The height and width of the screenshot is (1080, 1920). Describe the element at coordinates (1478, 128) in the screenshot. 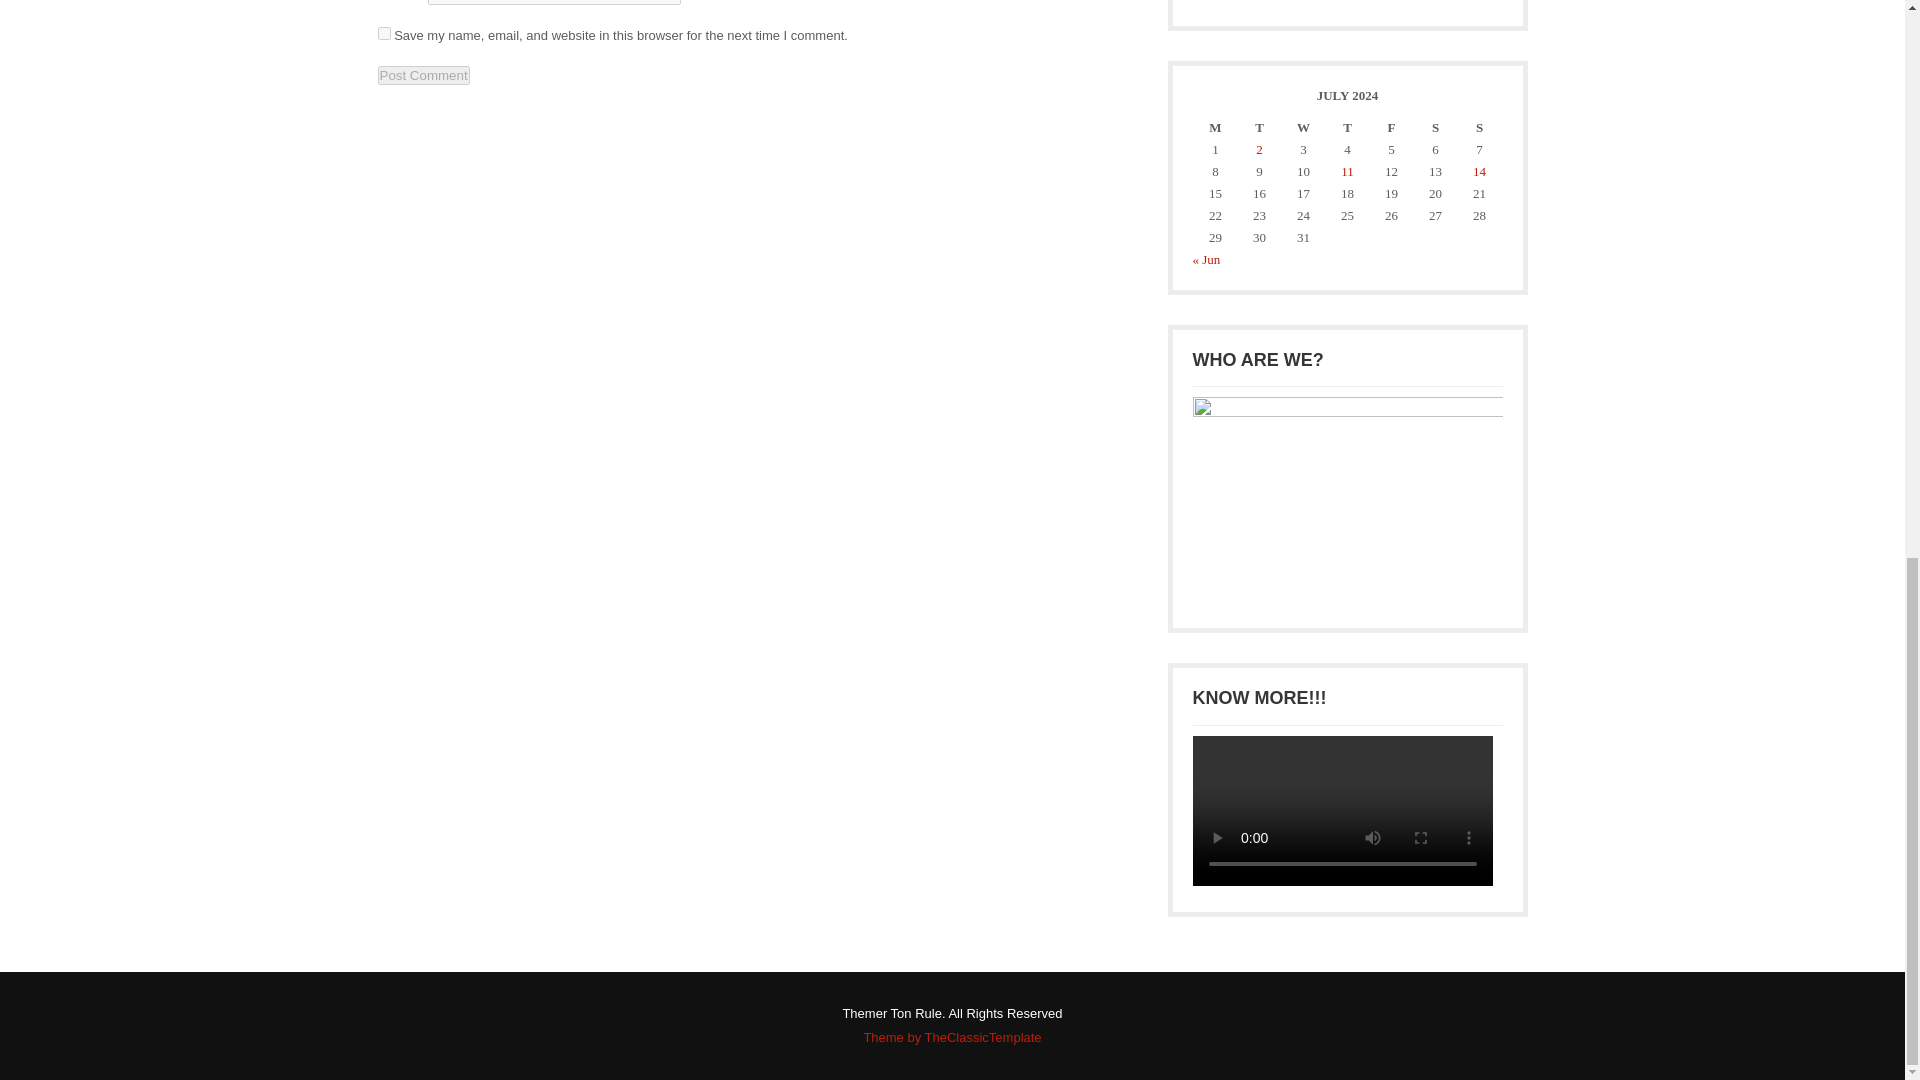

I see `Sunday` at that location.